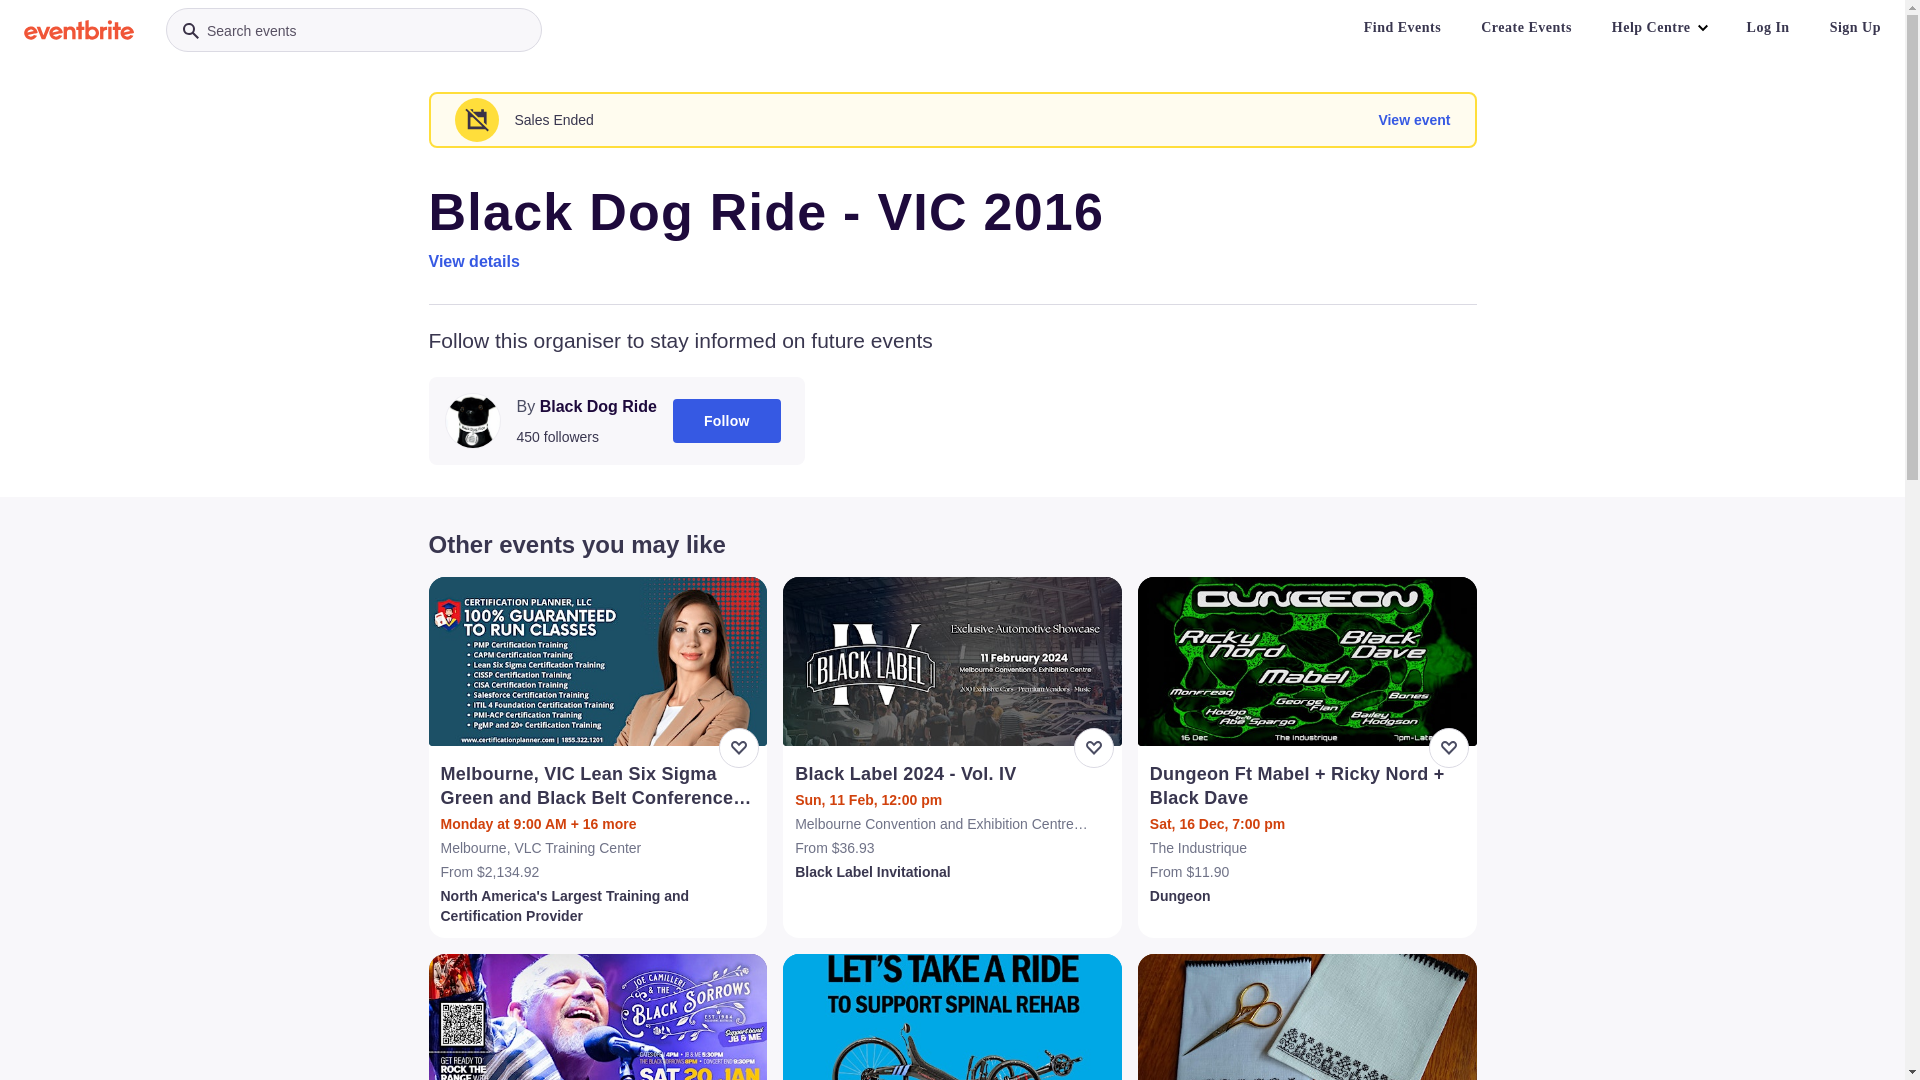  Describe the element at coordinates (1856, 28) in the screenshot. I see `Sign Up` at that location.